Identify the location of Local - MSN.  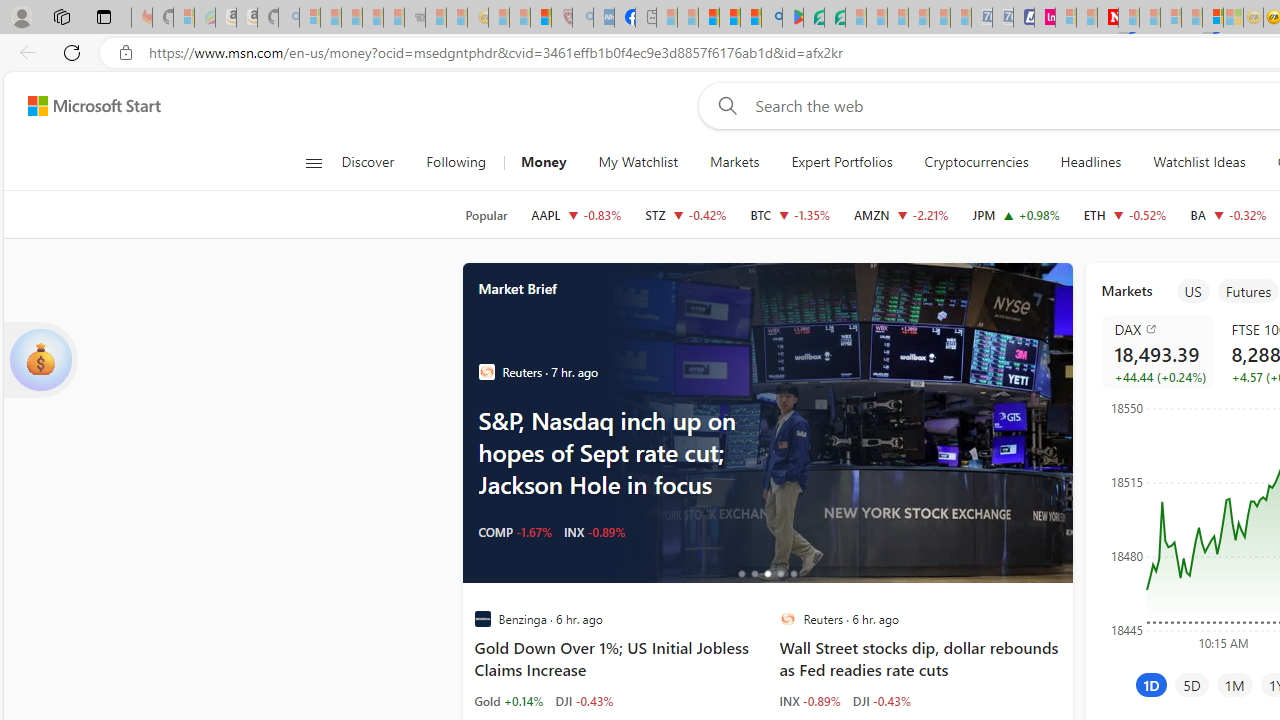
(541, 18).